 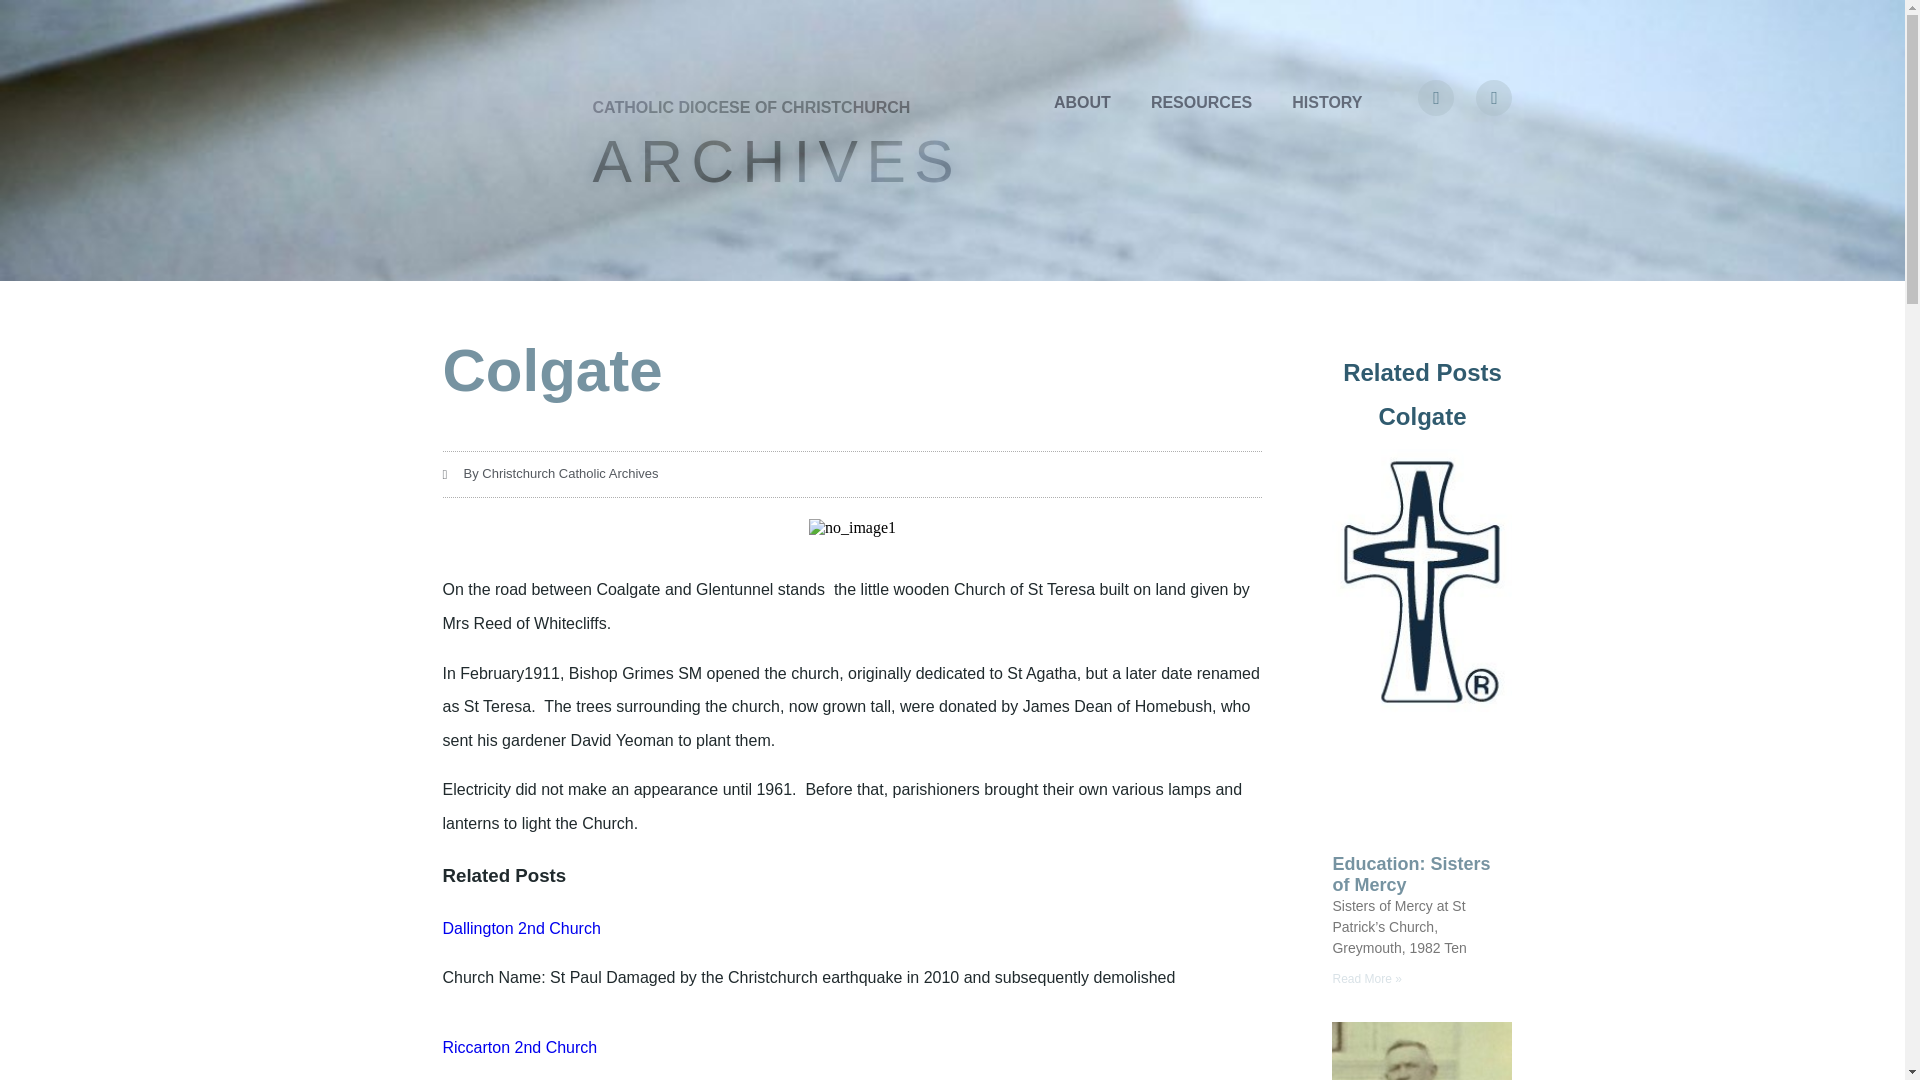 What do you see at coordinates (1200, 102) in the screenshot?
I see `RESOURCES` at bounding box center [1200, 102].